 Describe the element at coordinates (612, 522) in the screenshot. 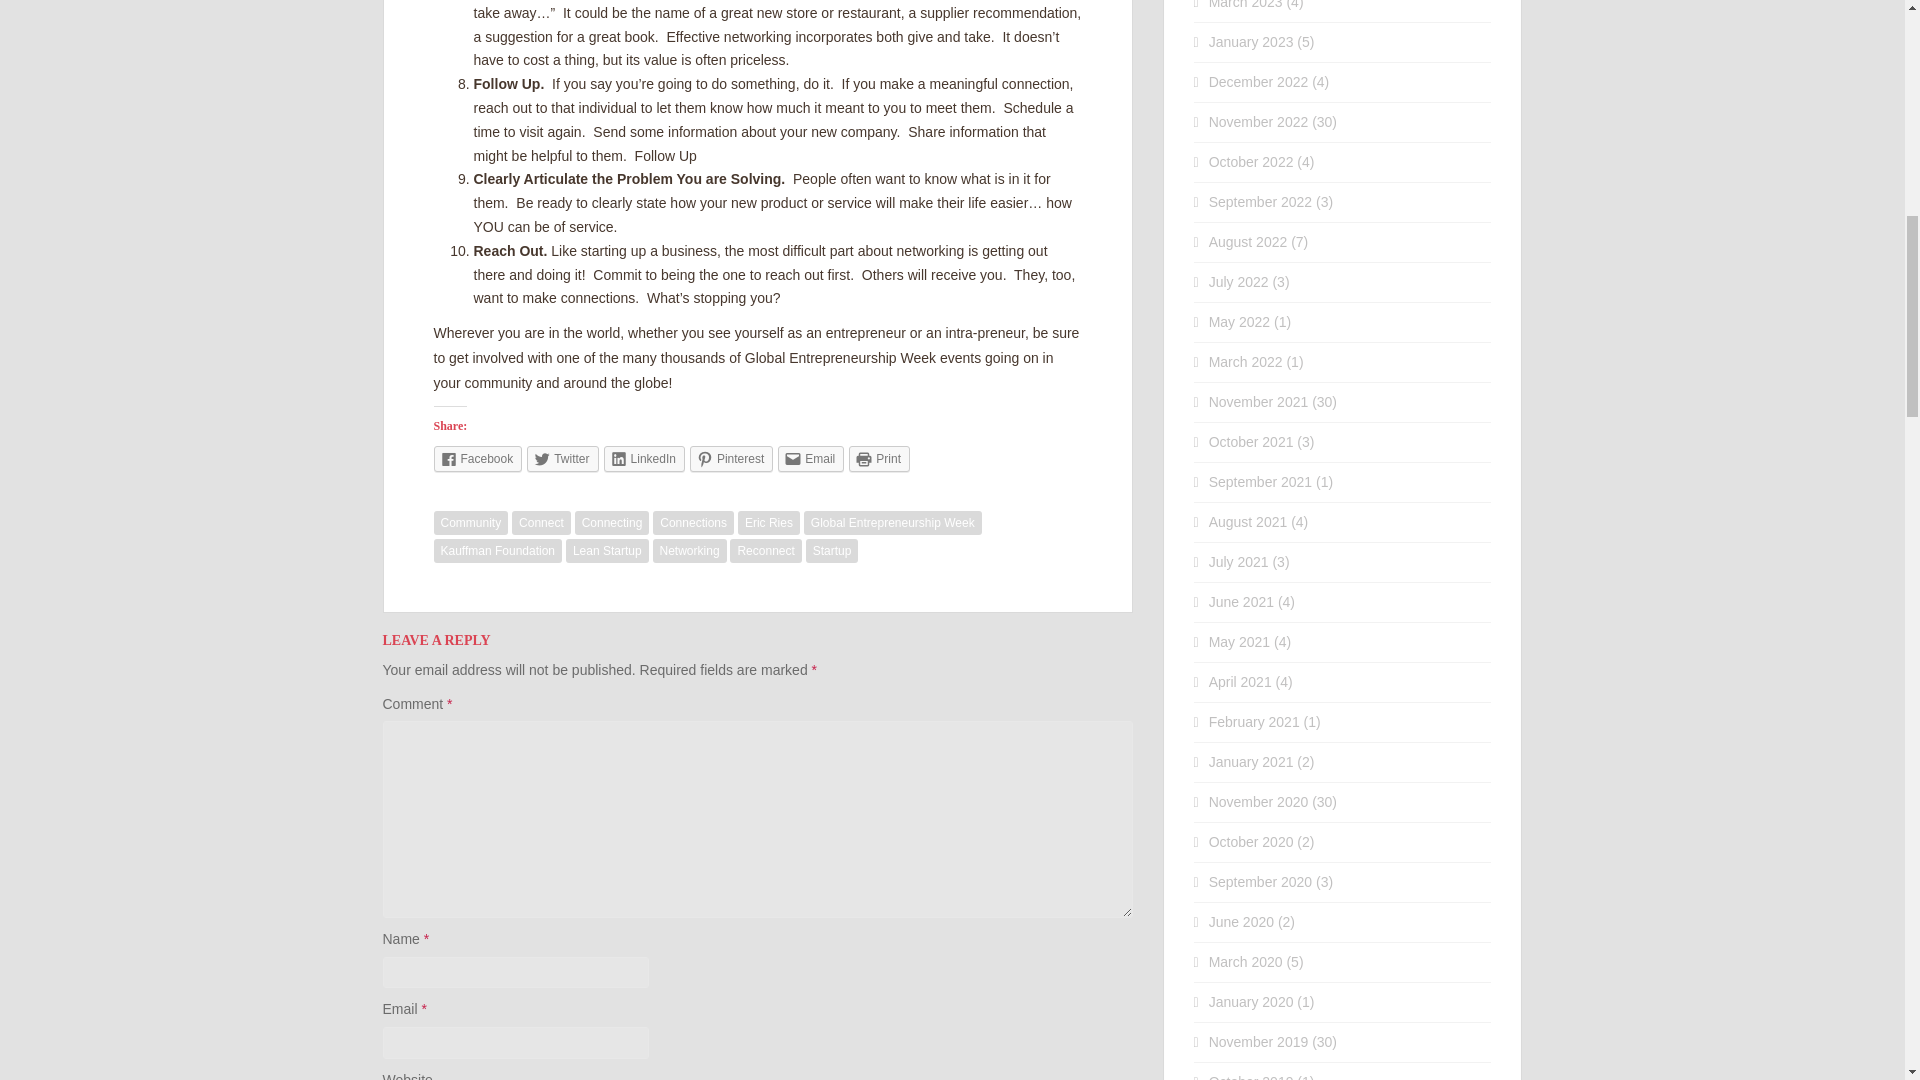

I see `Connecting` at that location.